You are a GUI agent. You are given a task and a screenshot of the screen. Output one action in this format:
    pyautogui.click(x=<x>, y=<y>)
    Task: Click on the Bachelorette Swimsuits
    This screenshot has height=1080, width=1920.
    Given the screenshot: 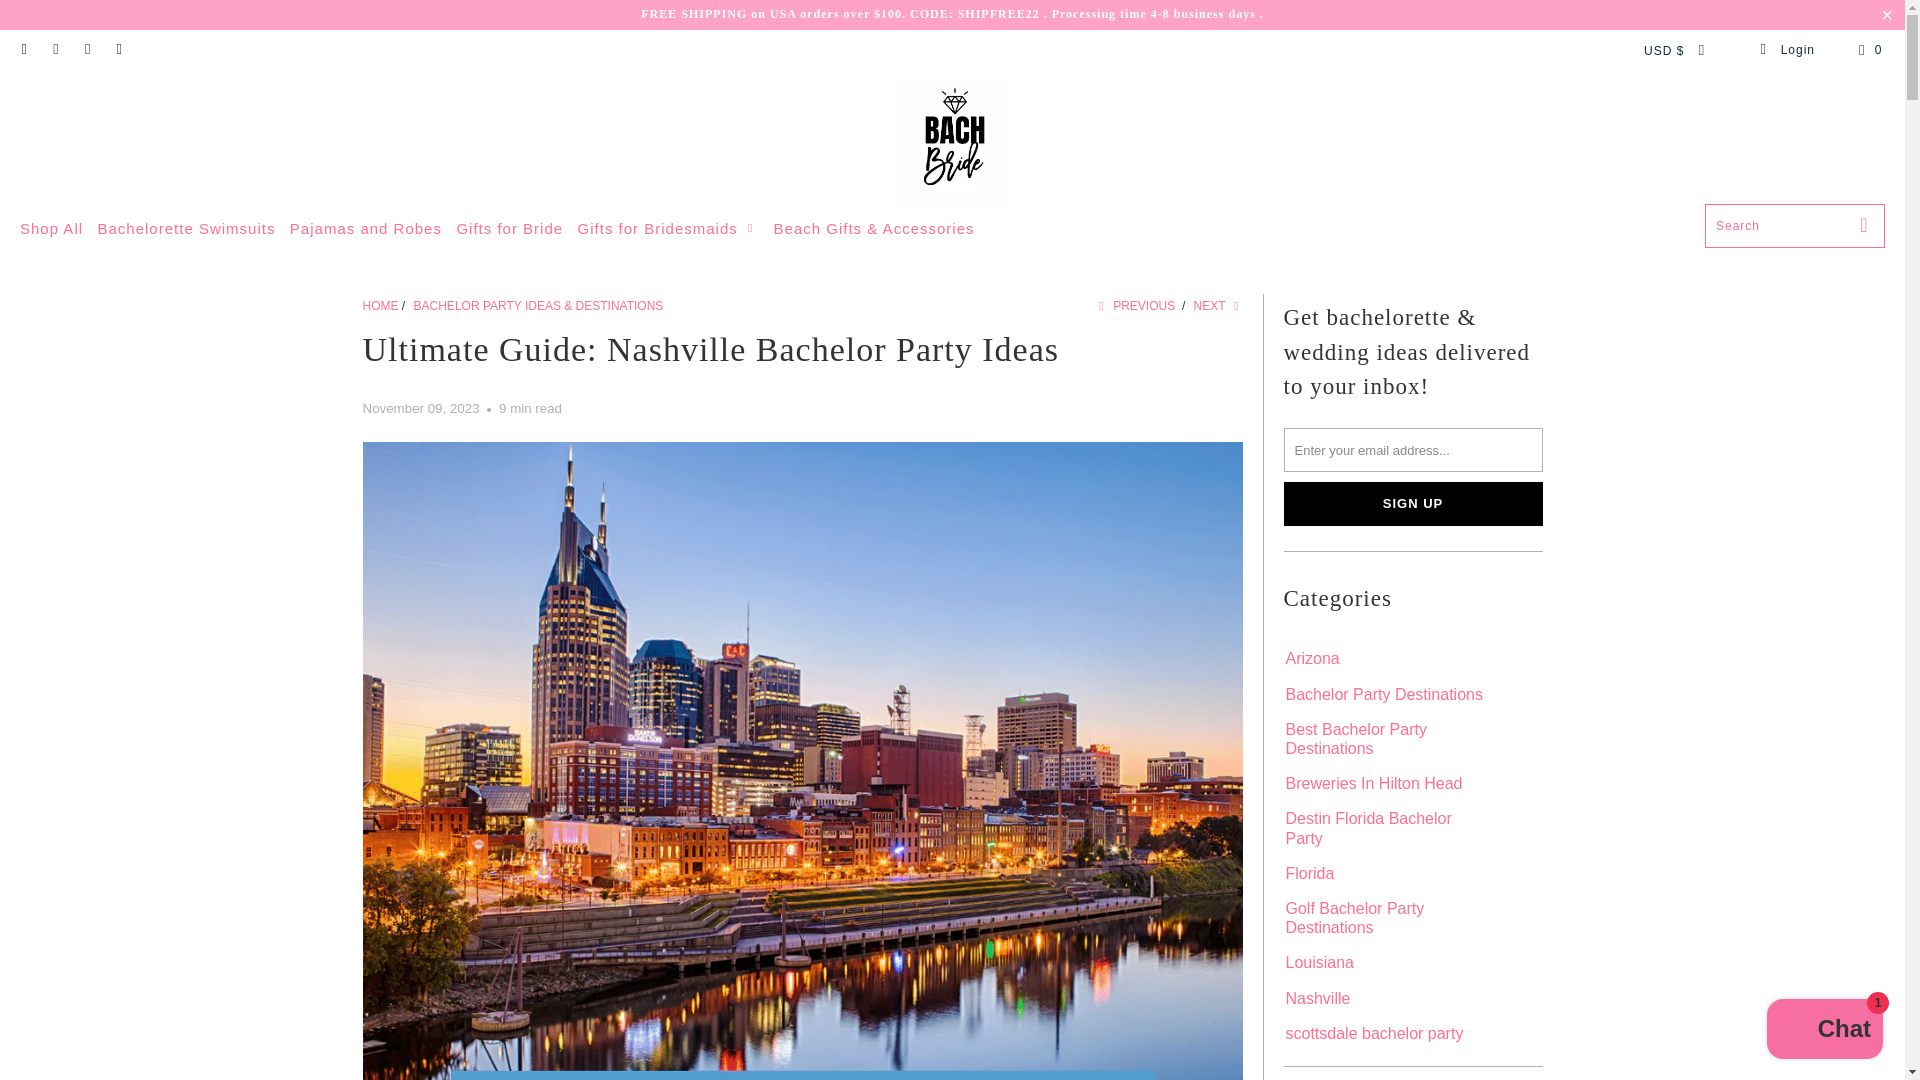 What is the action you would take?
    pyautogui.click(x=186, y=229)
    